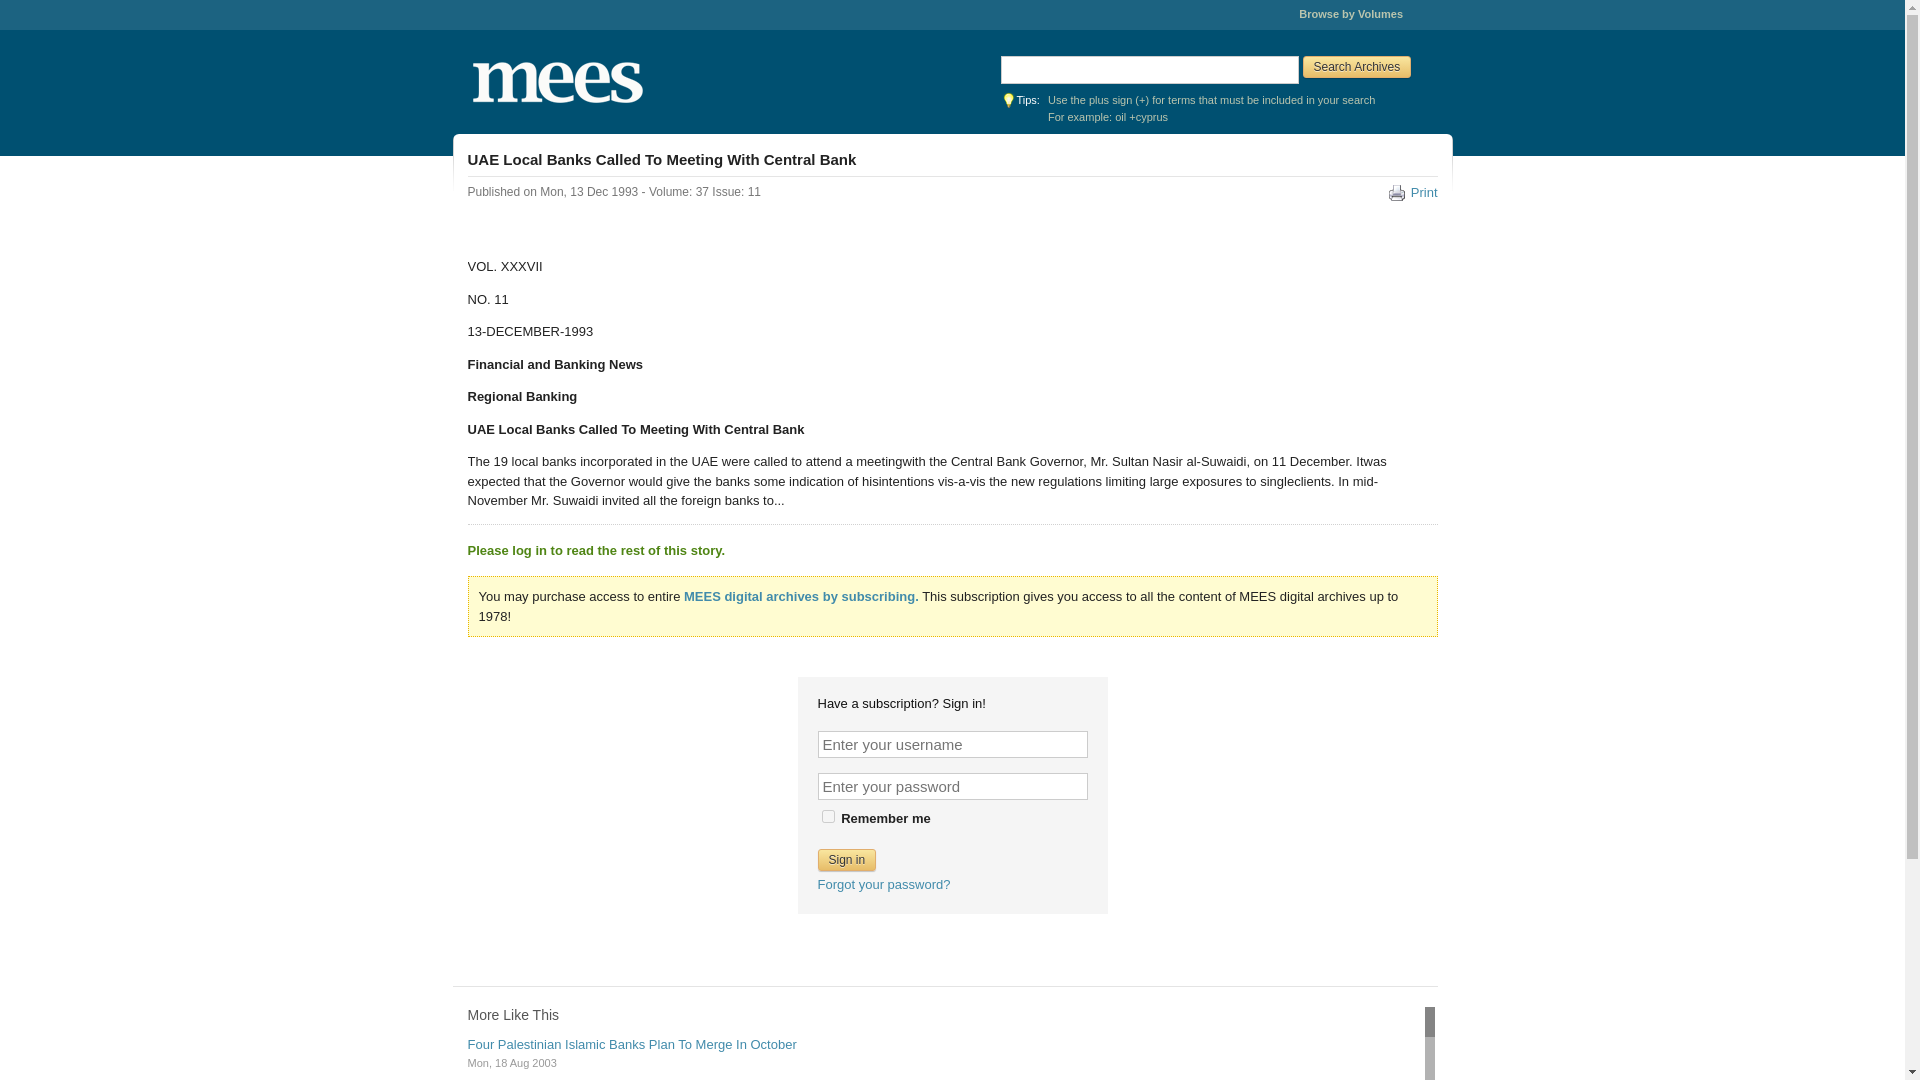 The image size is (1920, 1080). Describe the element at coordinates (1356, 66) in the screenshot. I see `Search Archives` at that location.